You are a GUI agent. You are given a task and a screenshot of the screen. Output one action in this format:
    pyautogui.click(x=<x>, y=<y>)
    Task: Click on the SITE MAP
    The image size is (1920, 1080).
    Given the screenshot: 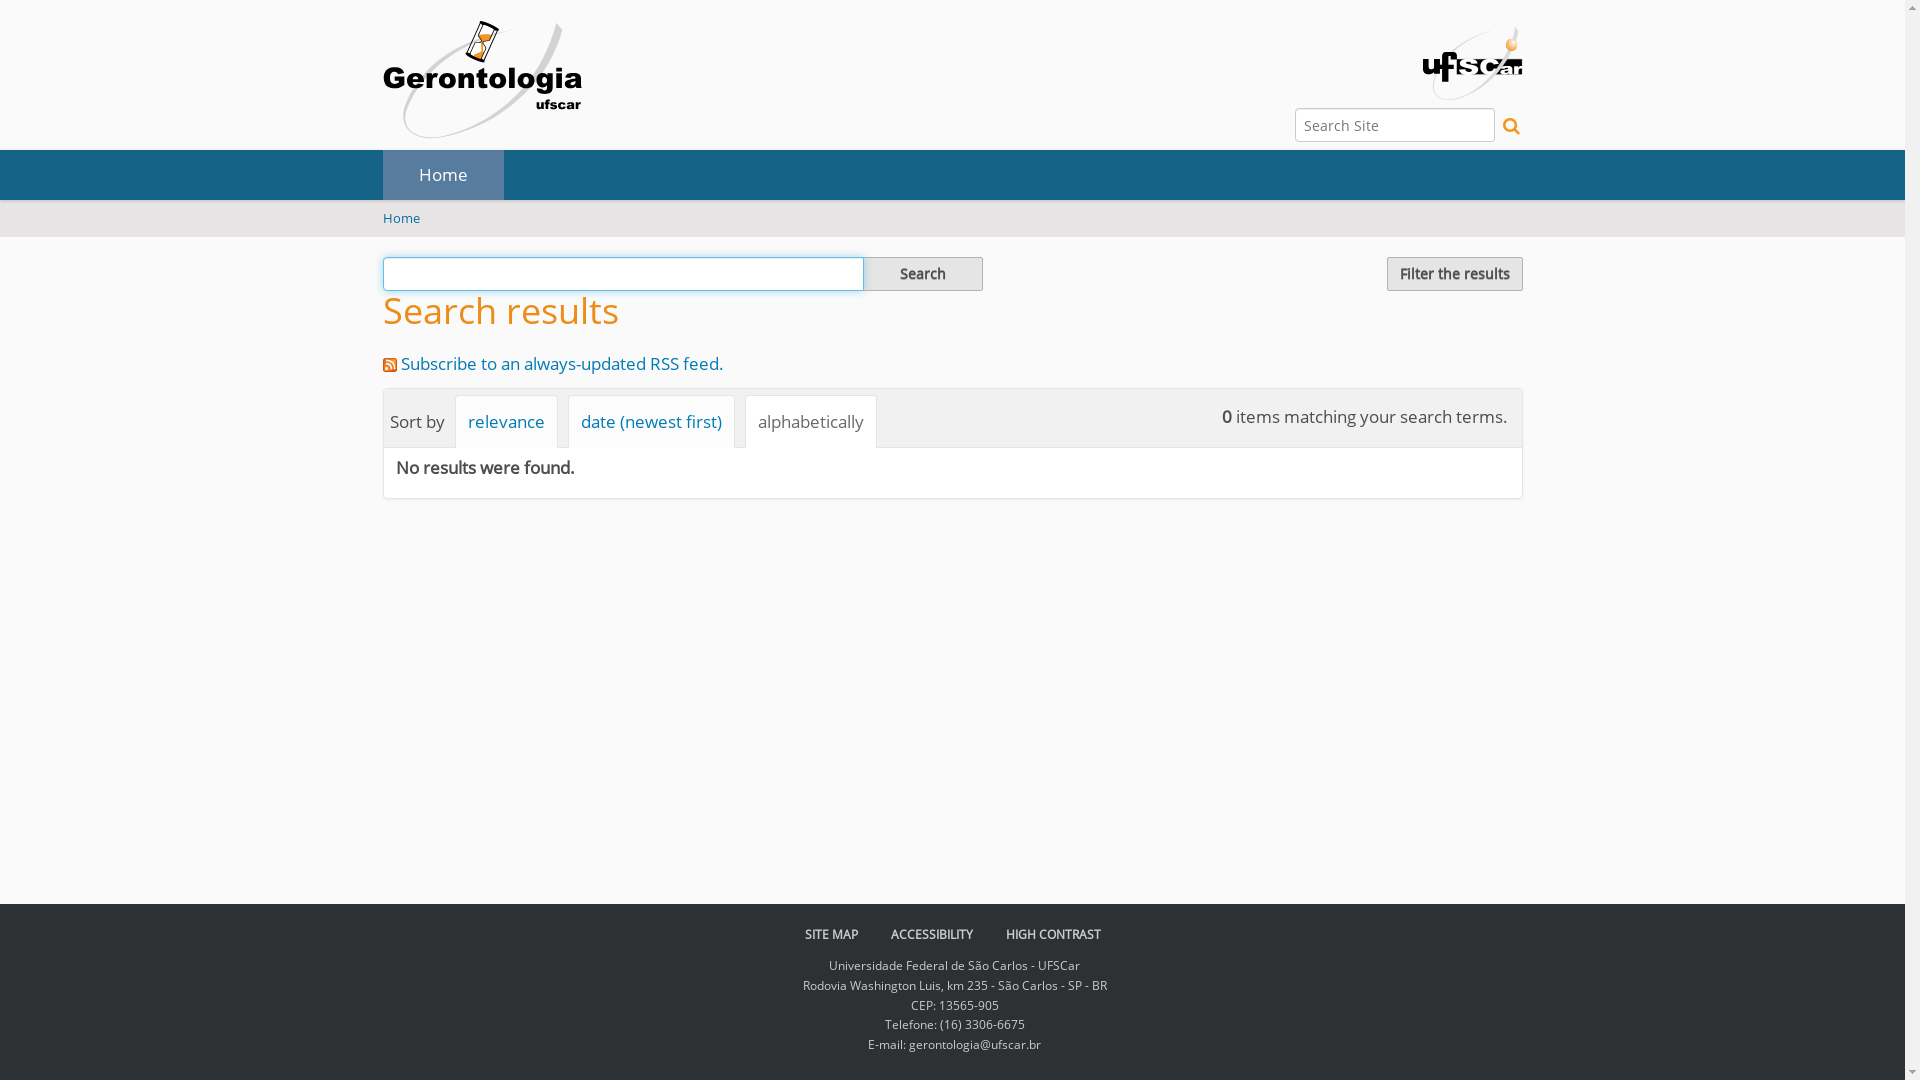 What is the action you would take?
    pyautogui.click(x=830, y=934)
    